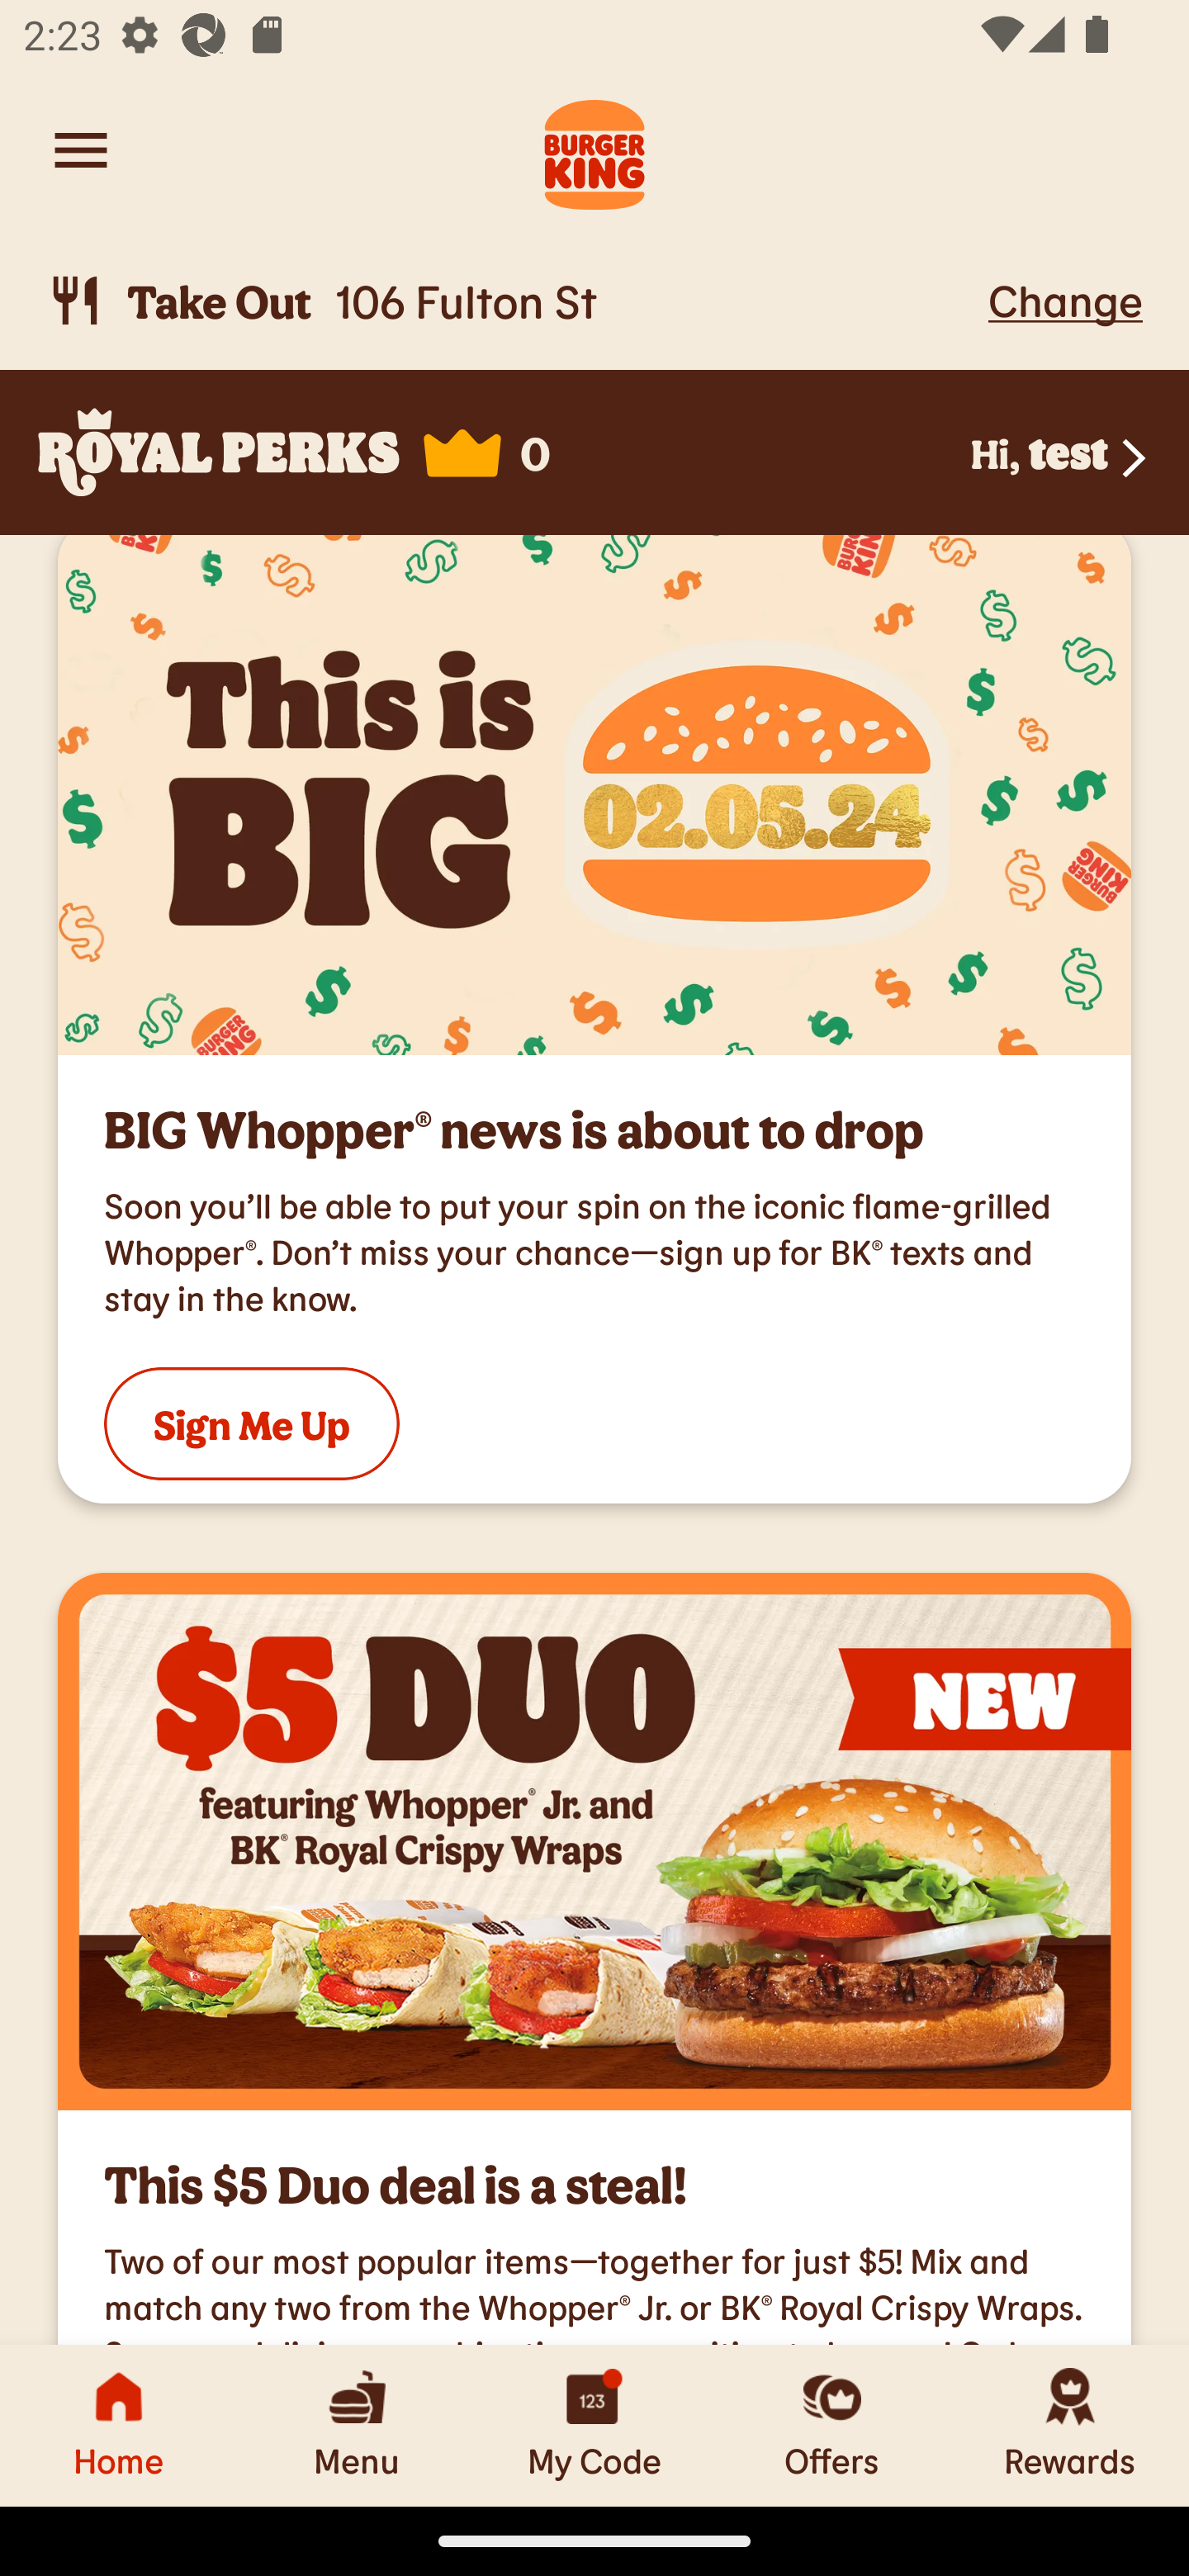  I want to click on Rewards, so click(1070, 2425).